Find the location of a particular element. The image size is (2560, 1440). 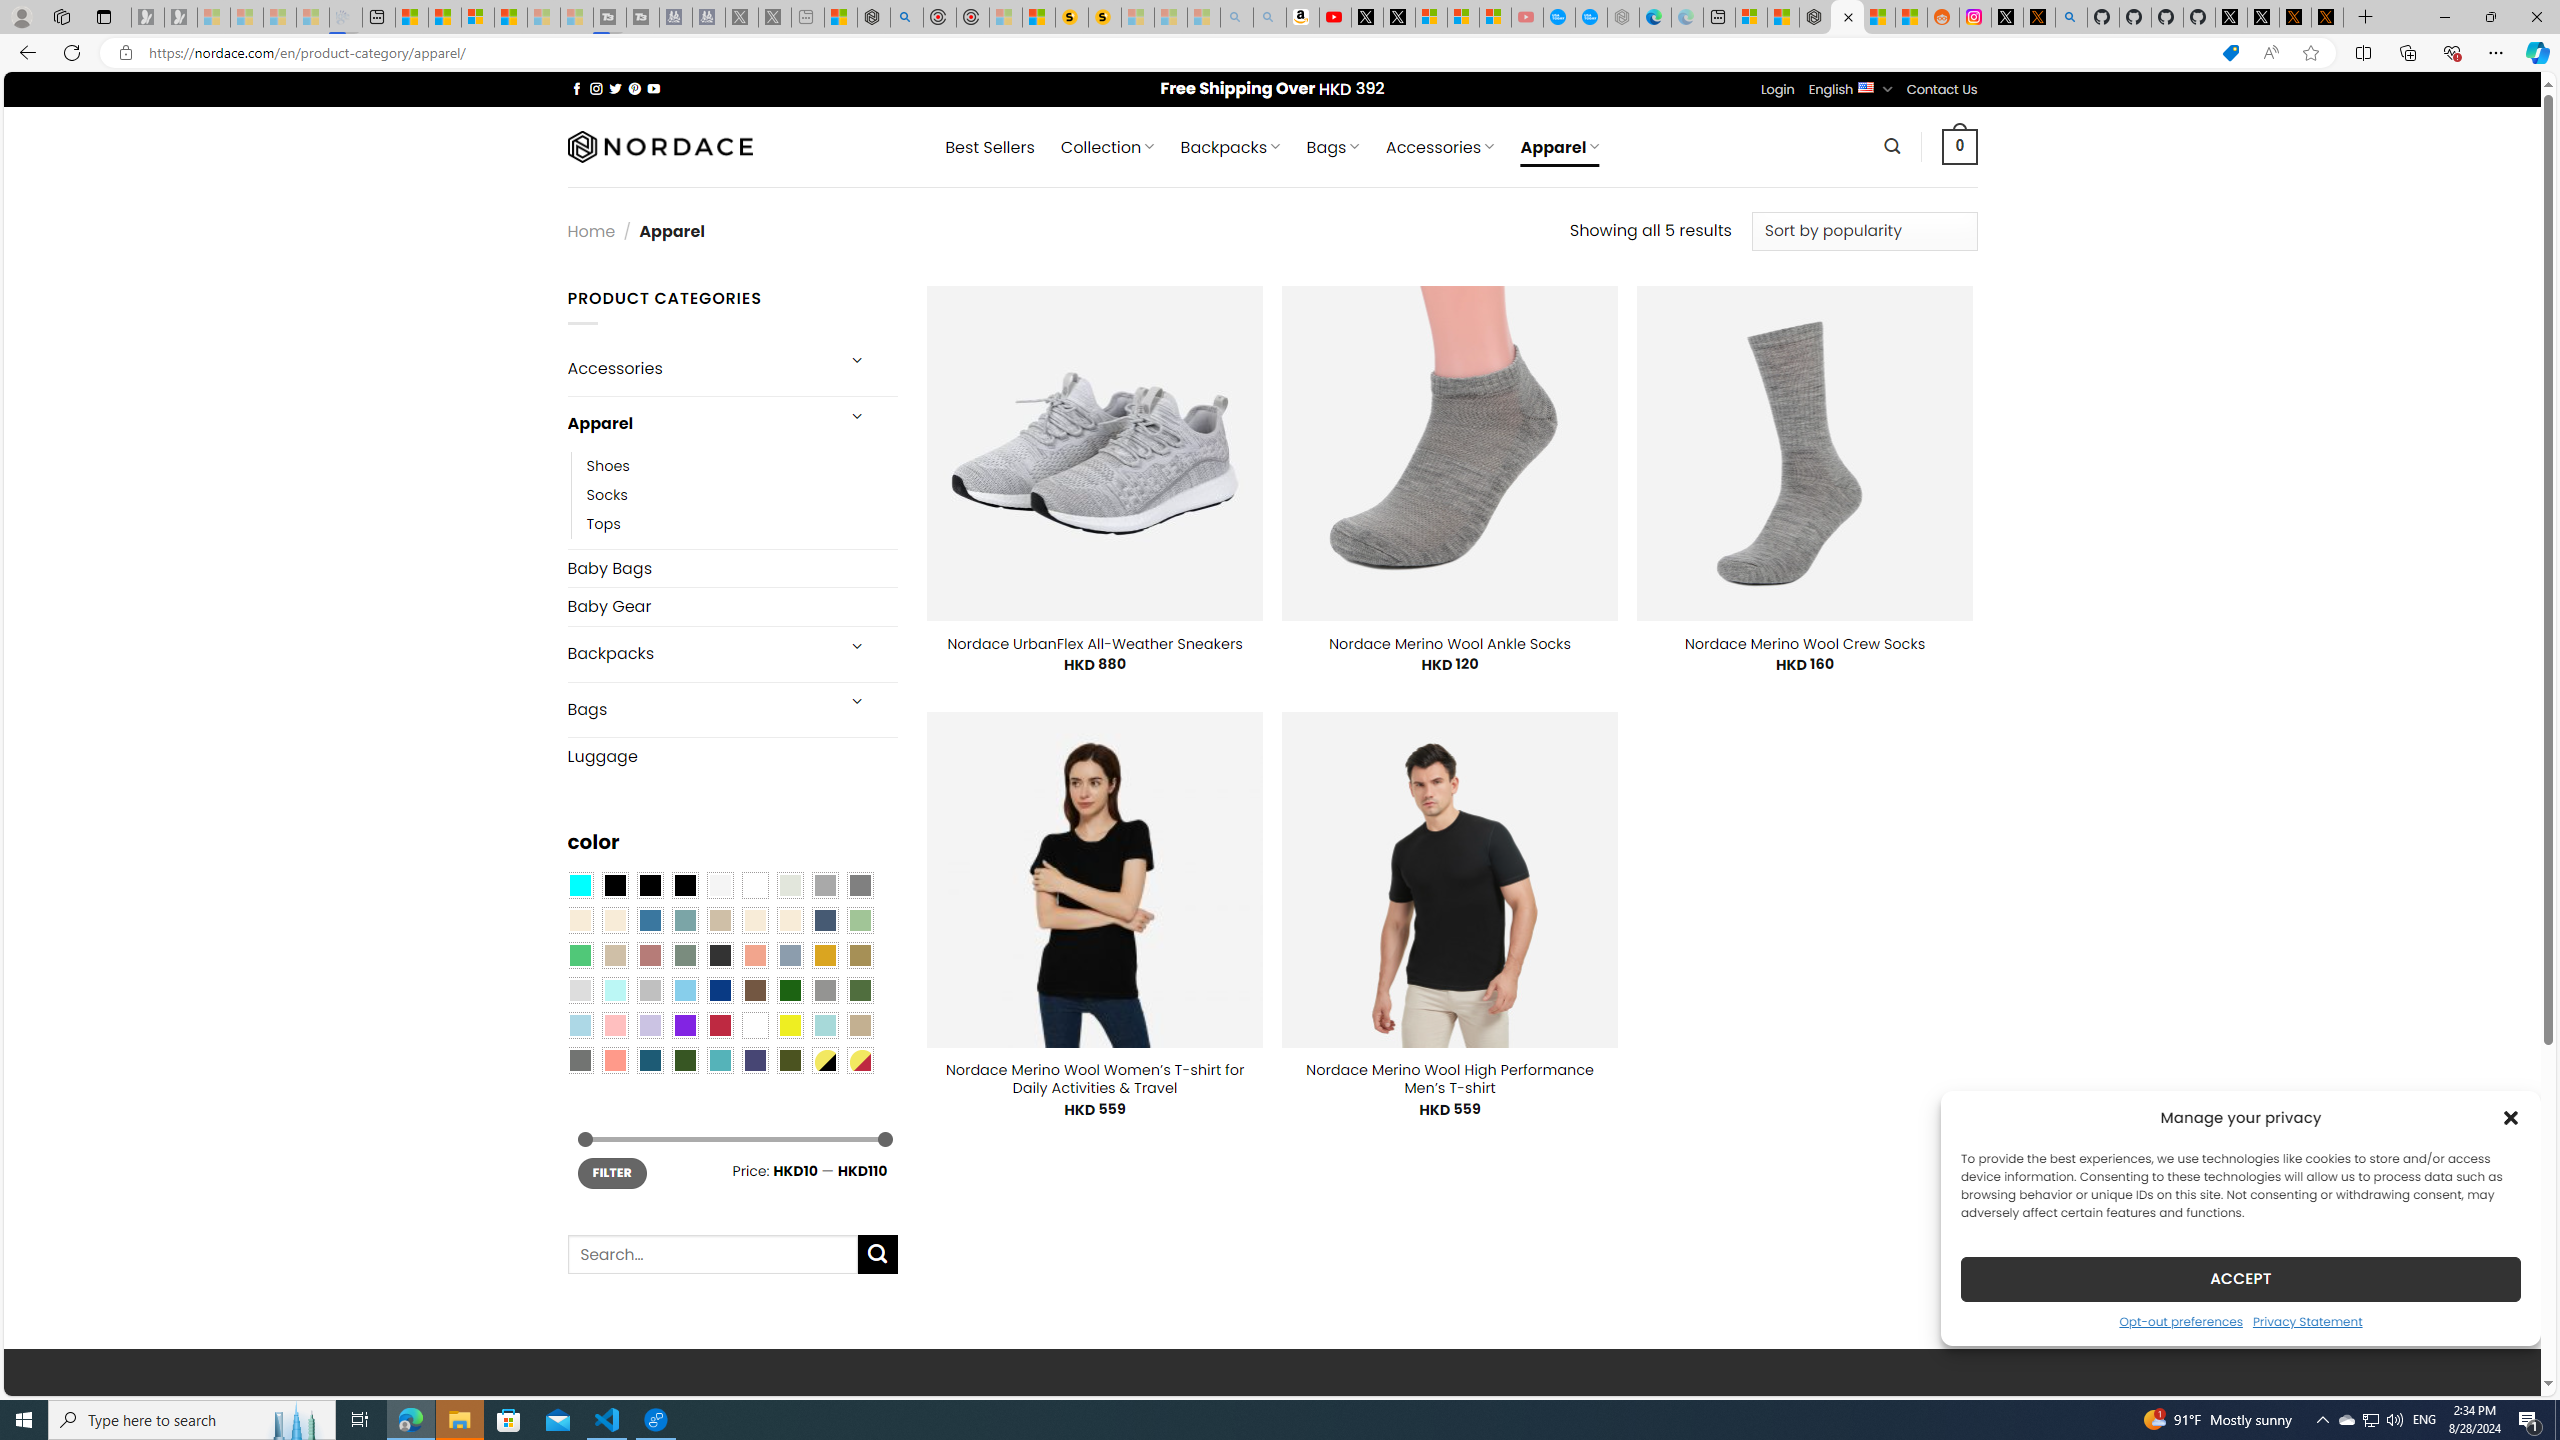

Class: cmplz-close is located at coordinates (2511, 1117).